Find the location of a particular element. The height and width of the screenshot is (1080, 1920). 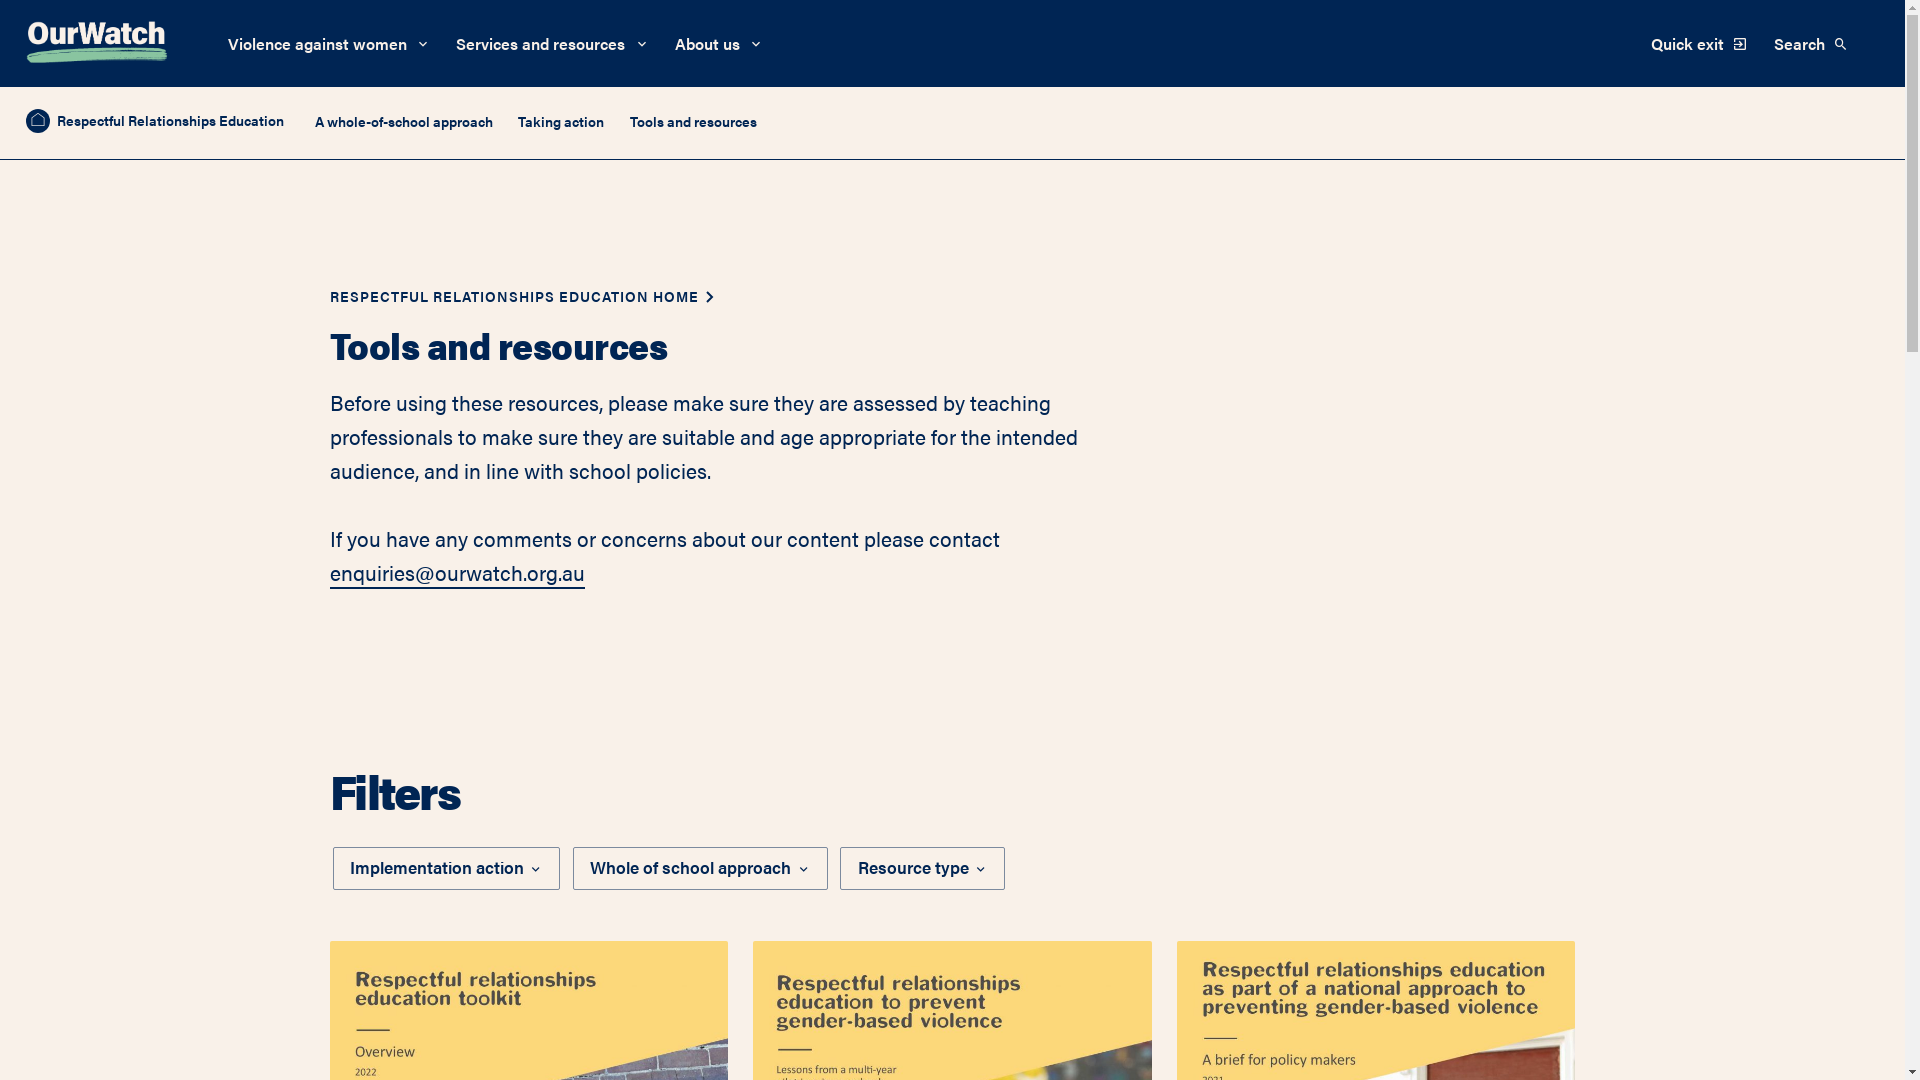

Whole of school approach is located at coordinates (700, 868).